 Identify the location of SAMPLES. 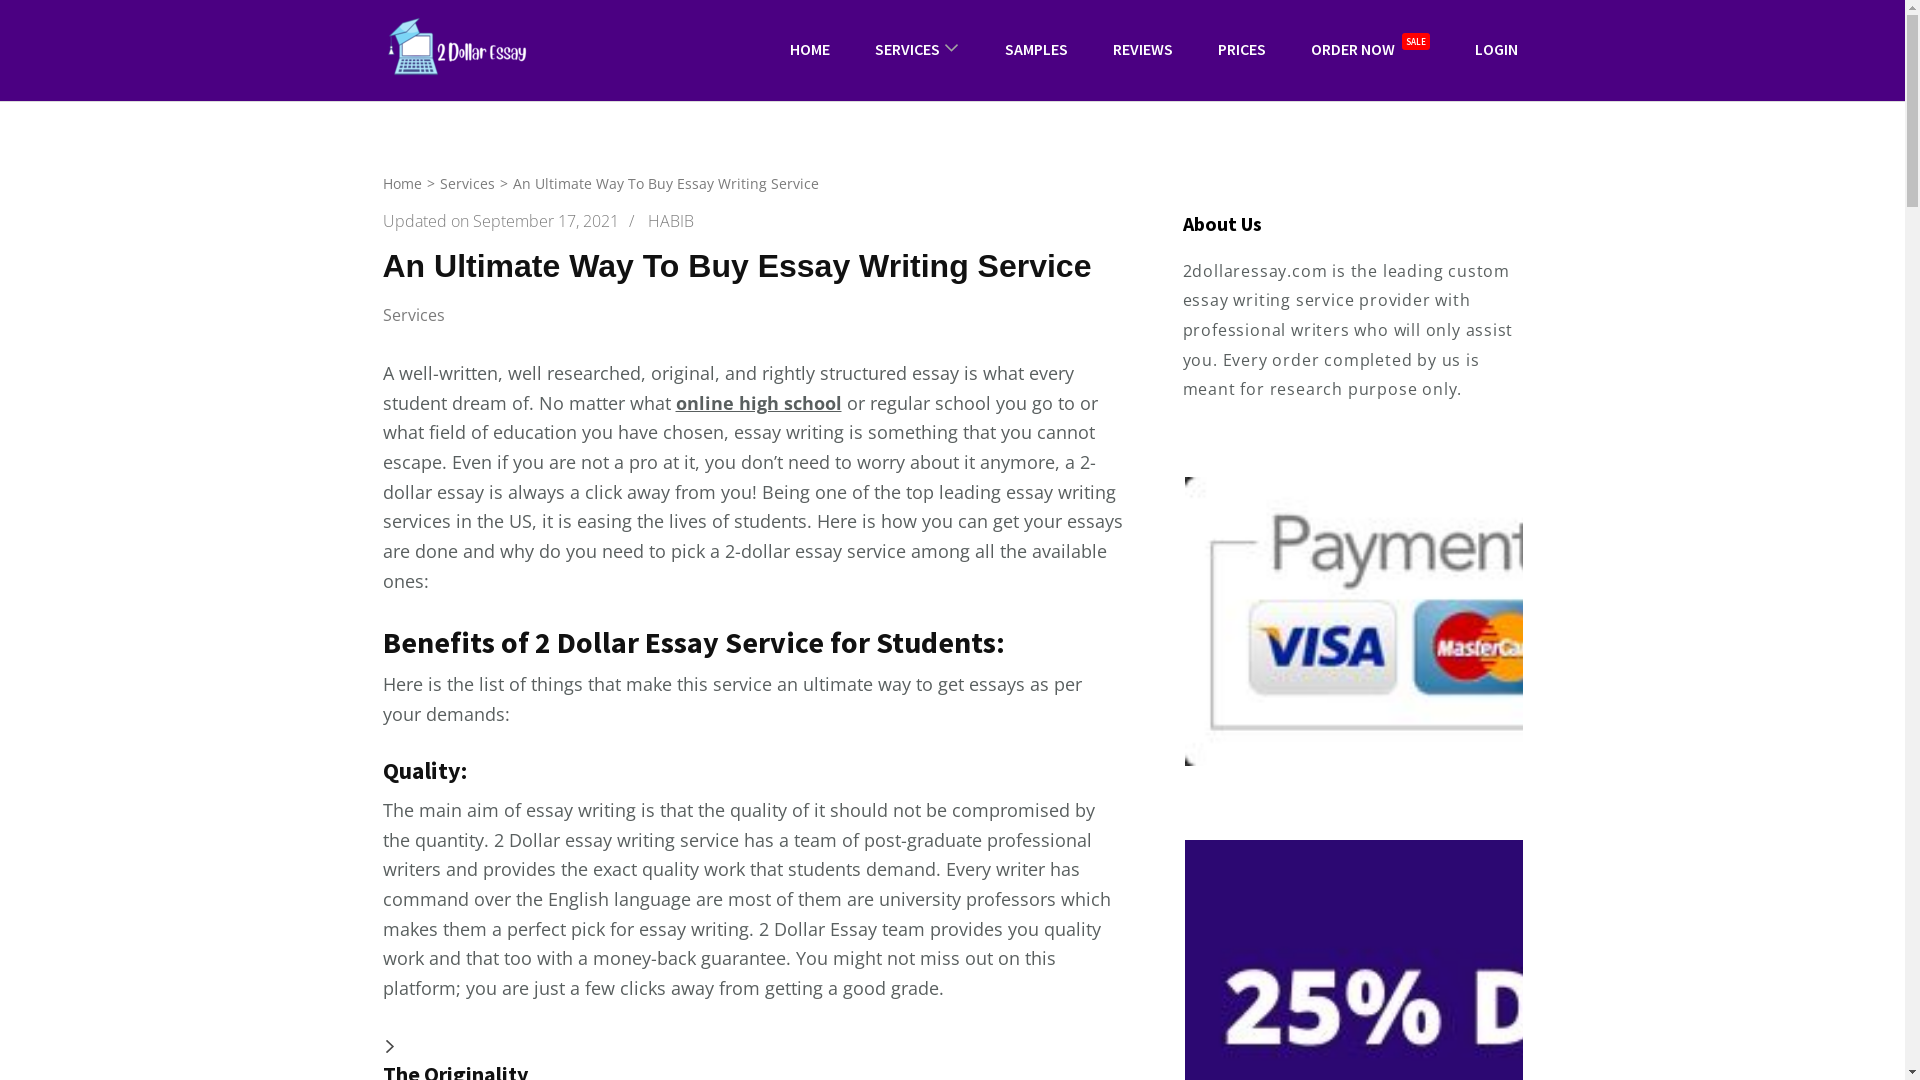
(1036, 50).